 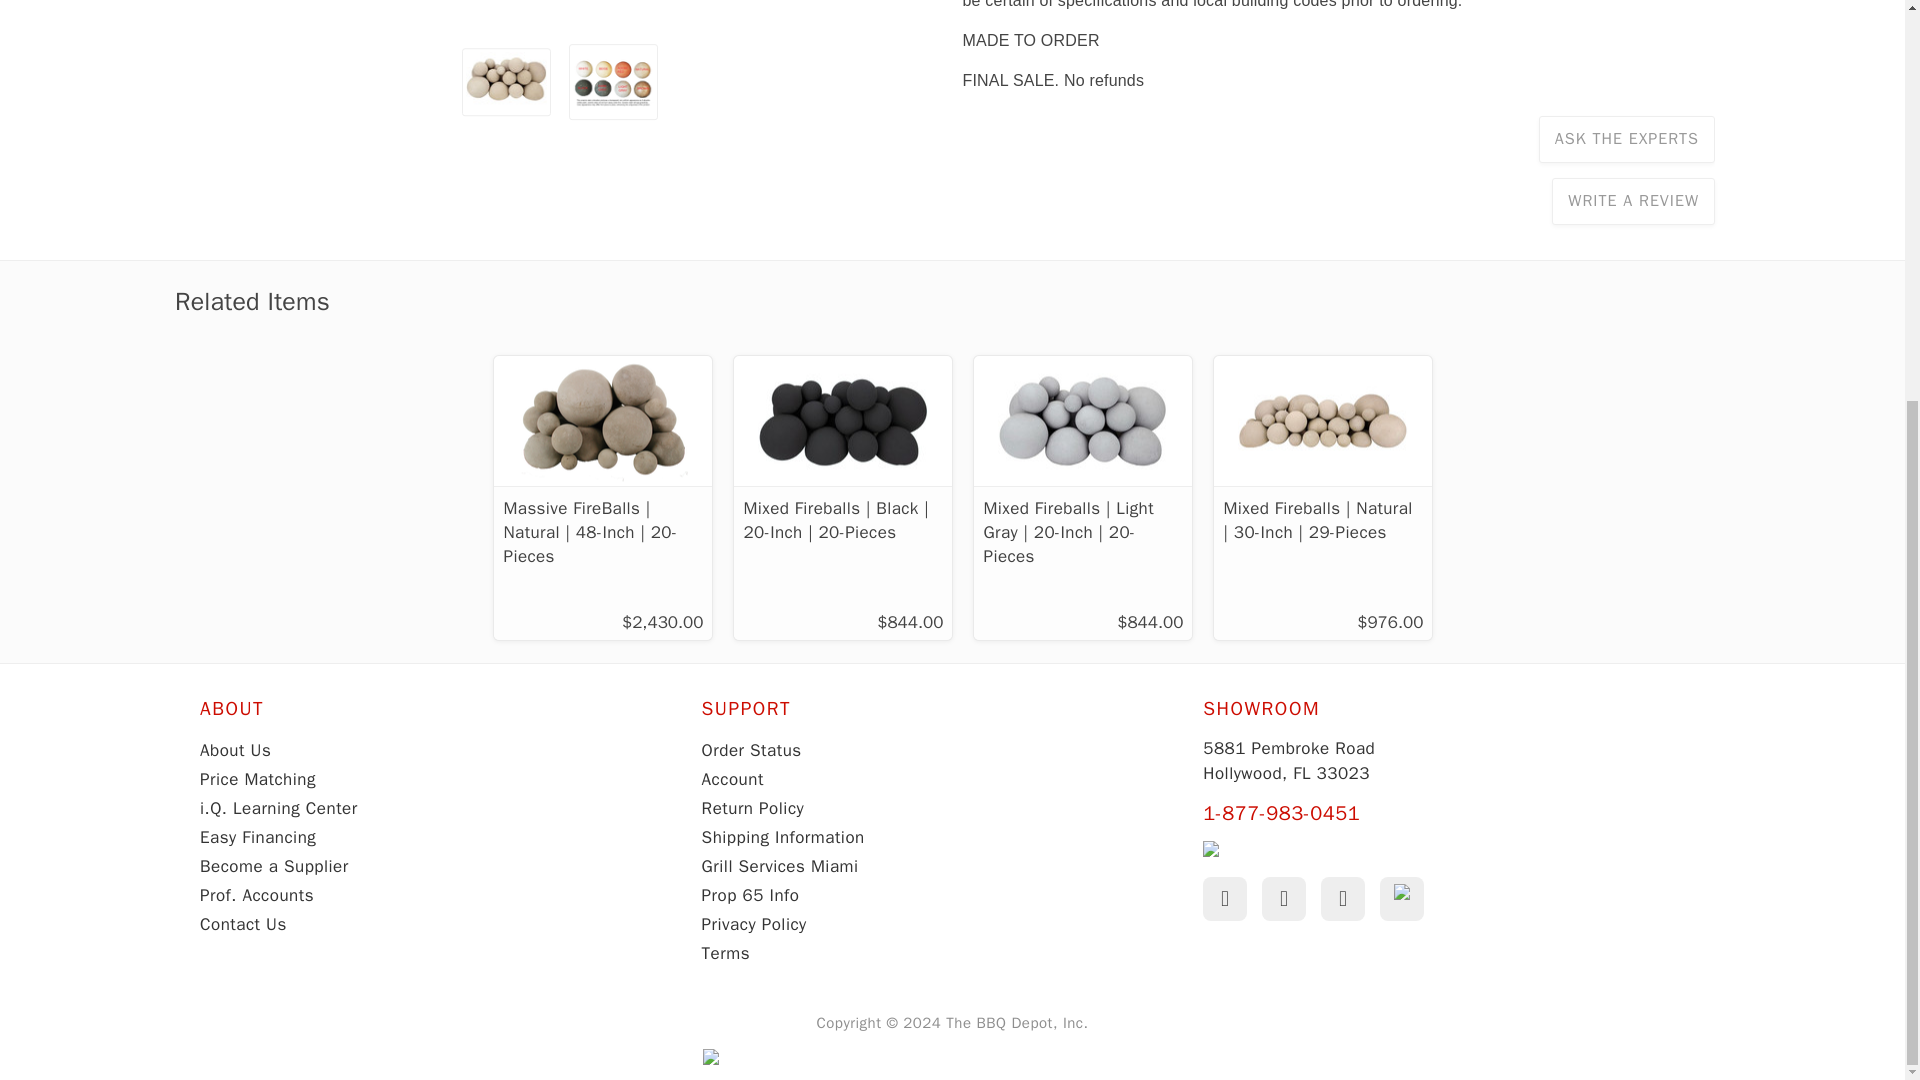 I want to click on Youtube, so click(x=1283, y=898).